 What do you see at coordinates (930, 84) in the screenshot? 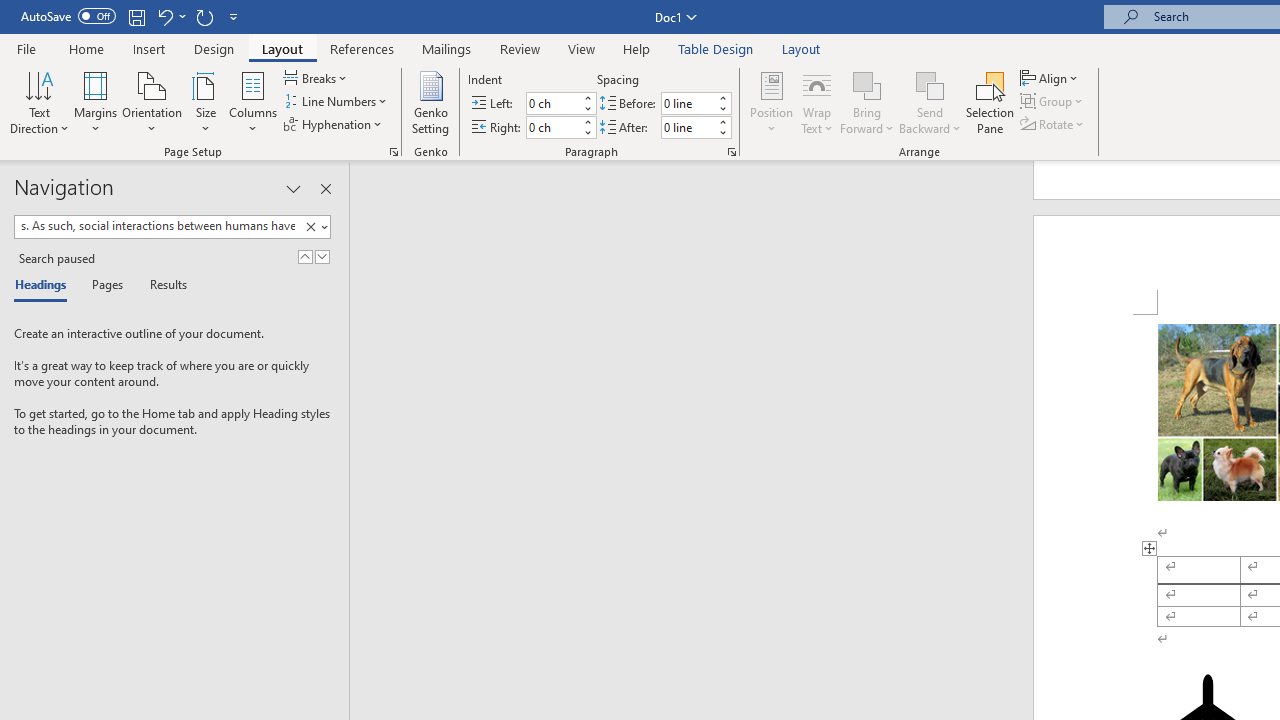
I see `Send Backward` at bounding box center [930, 84].